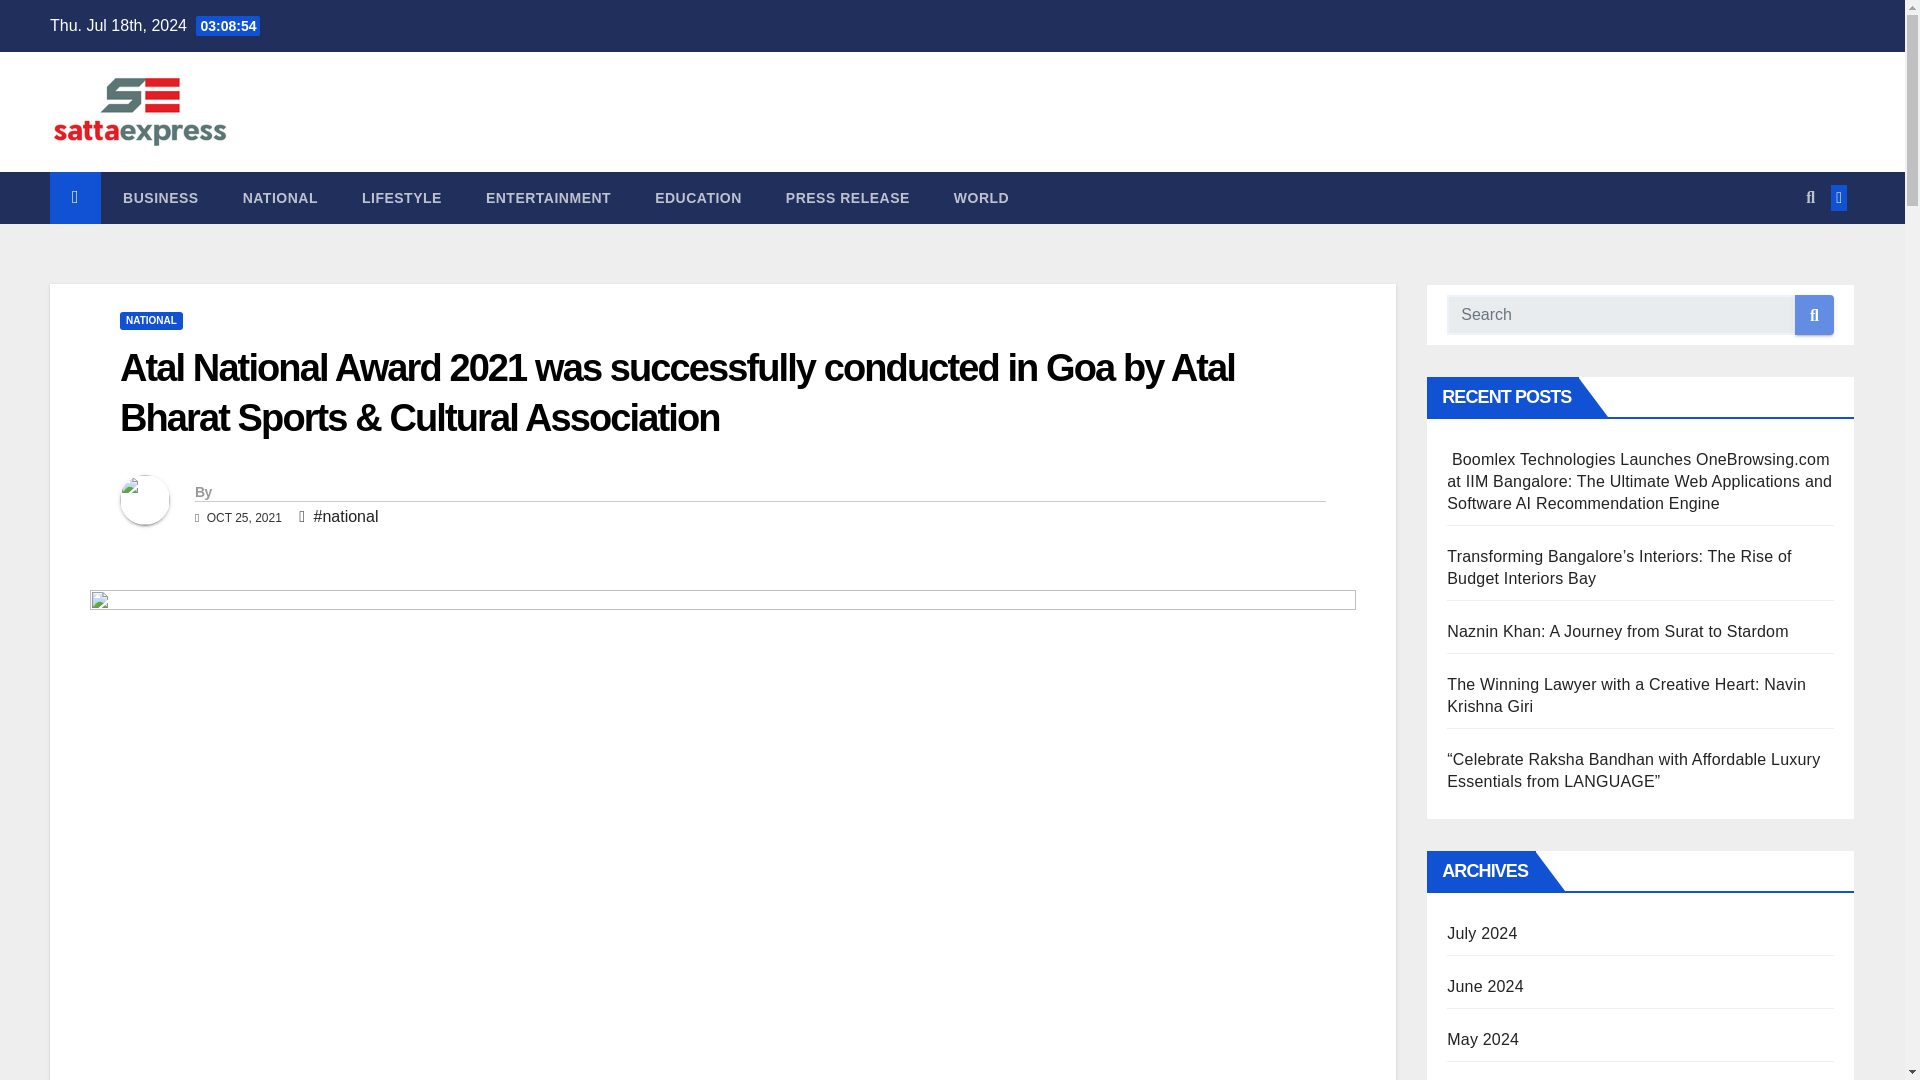 The height and width of the screenshot is (1080, 1920). I want to click on NATIONAL, so click(280, 197).